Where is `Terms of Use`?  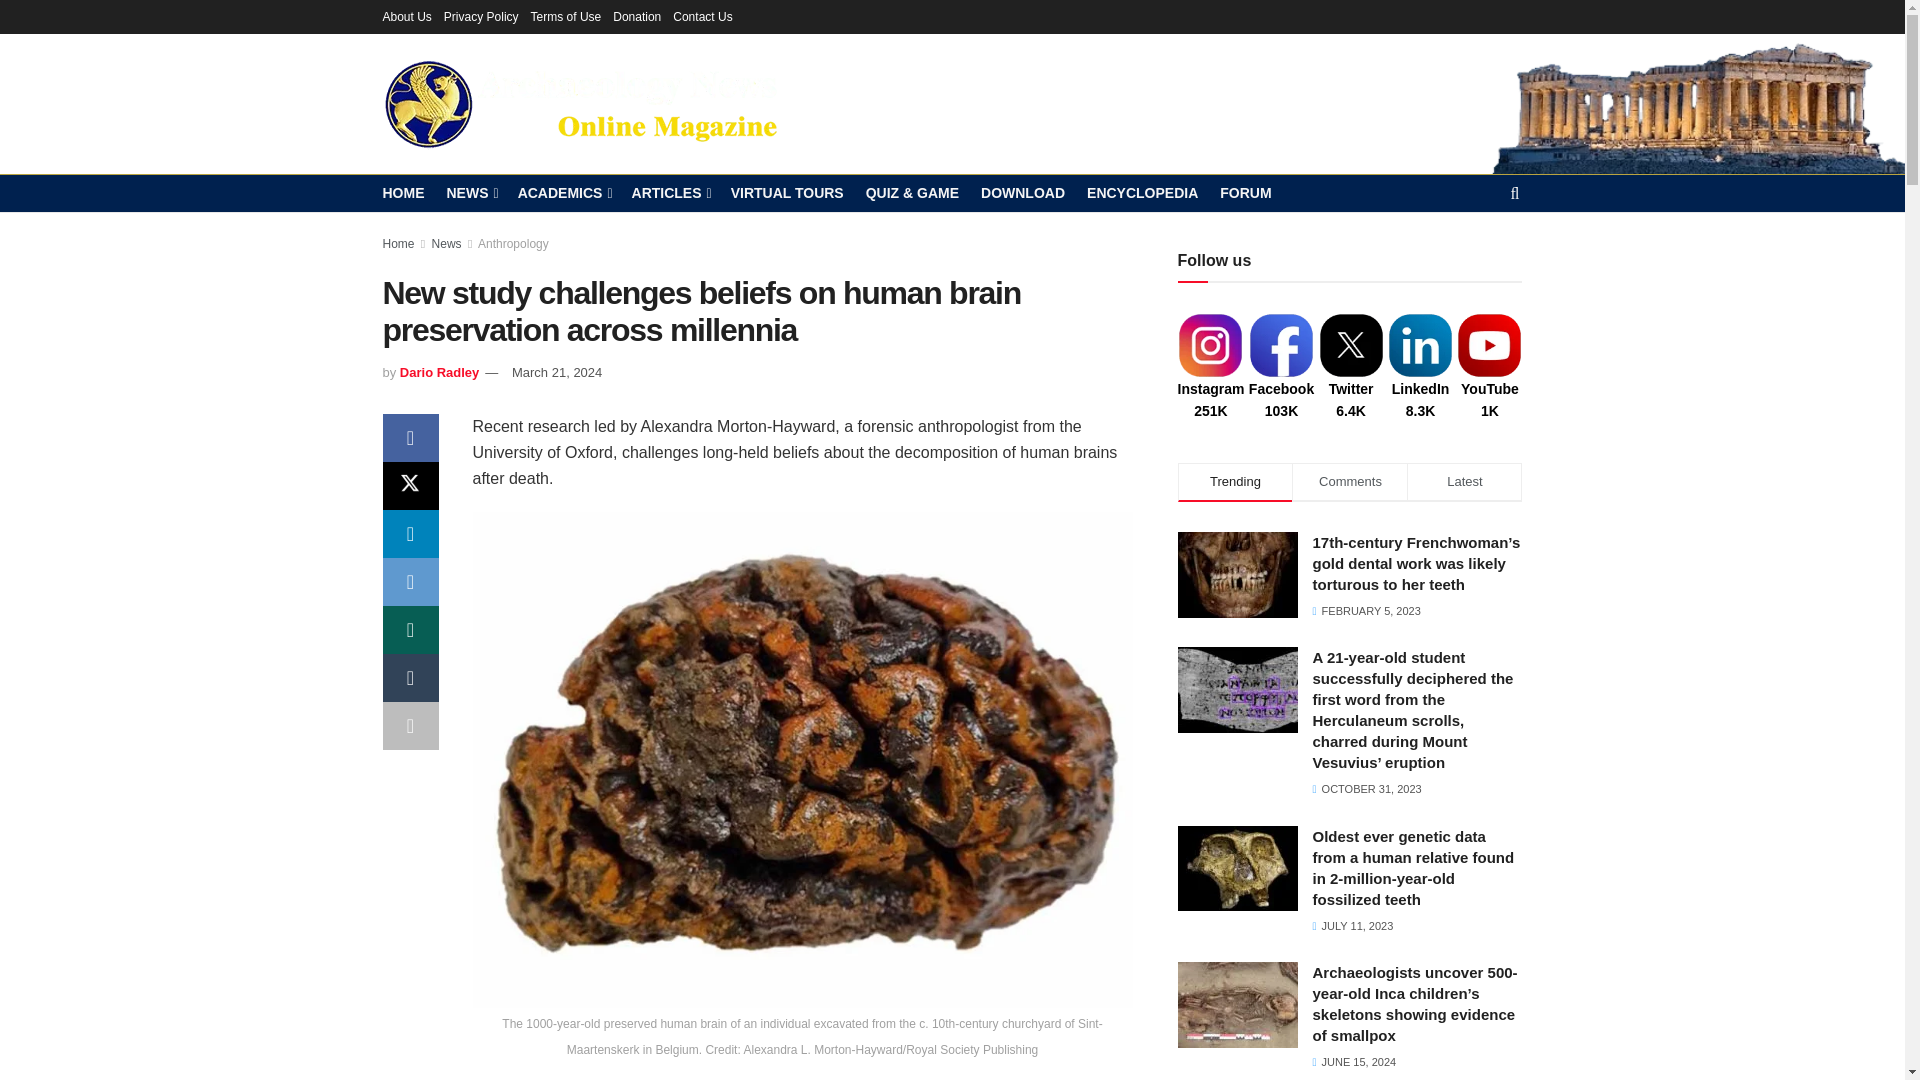 Terms of Use is located at coordinates (566, 16).